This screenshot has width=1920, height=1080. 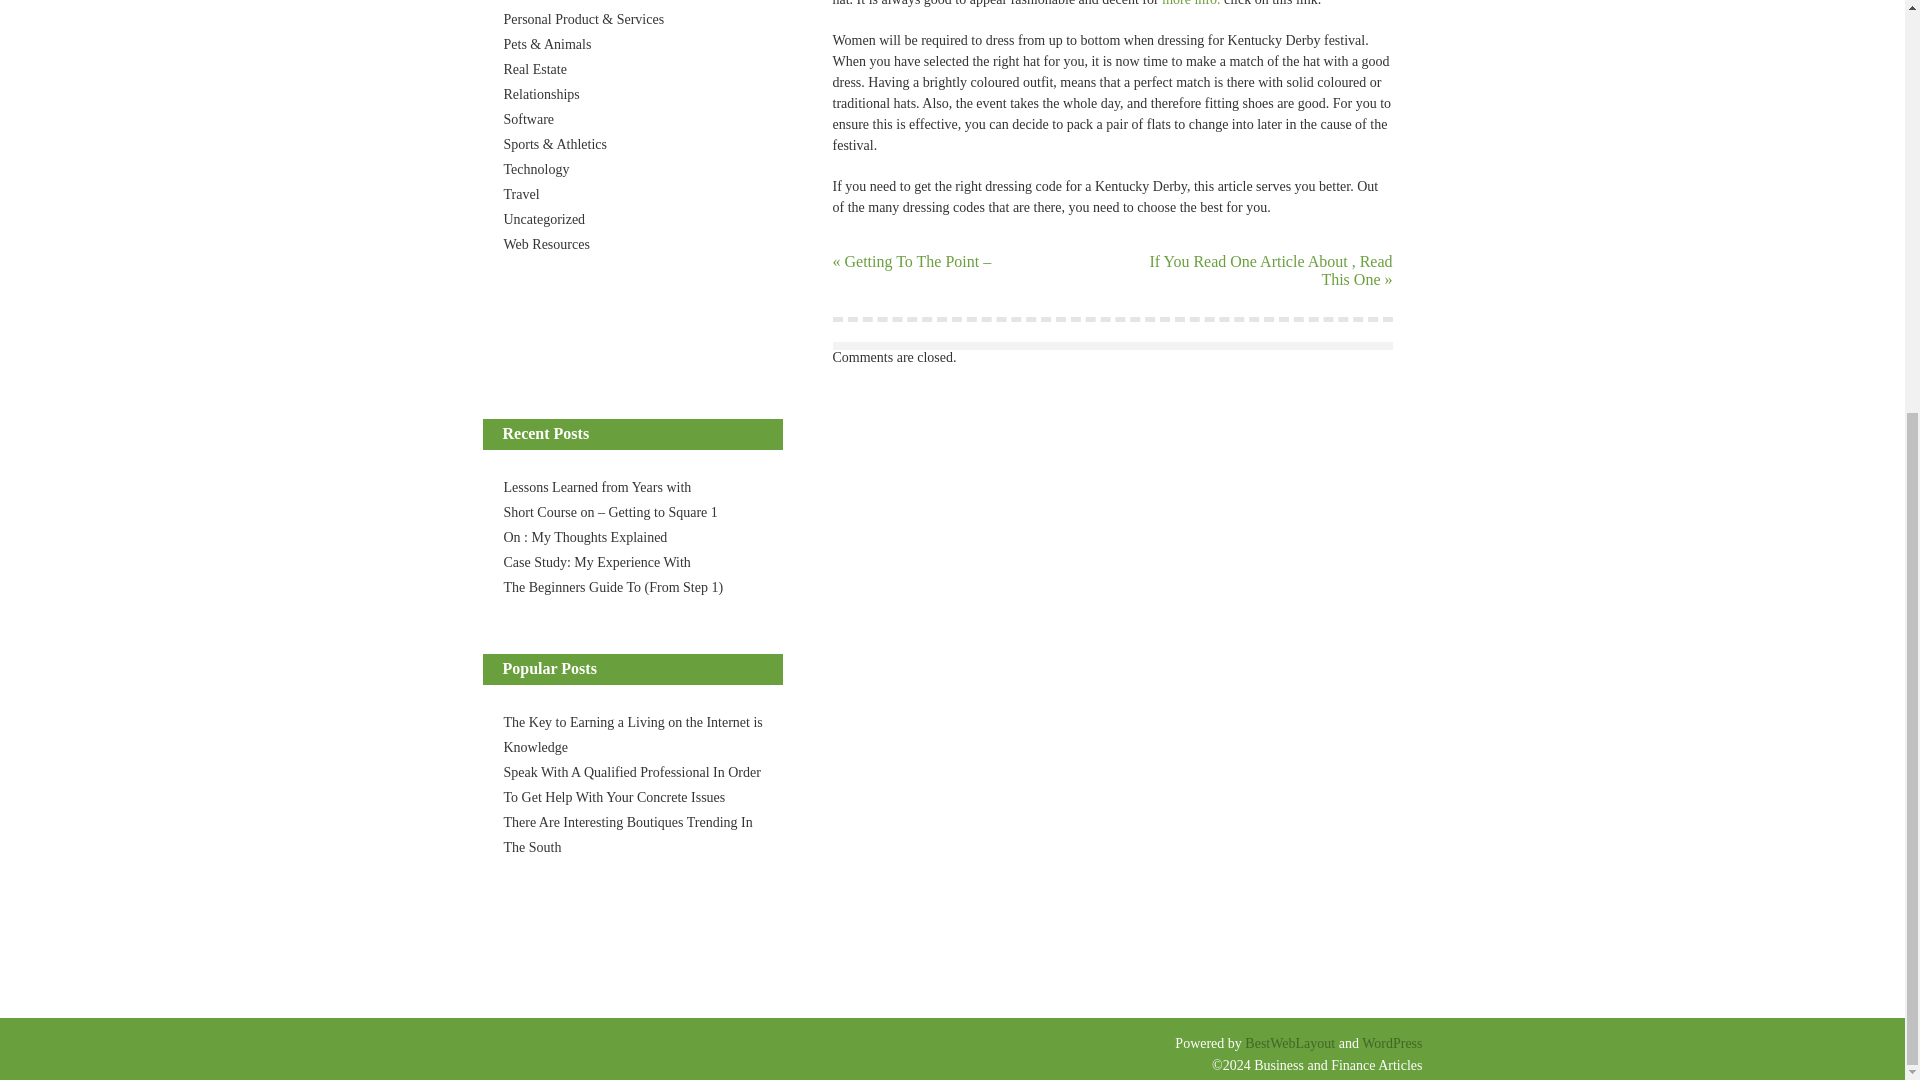 I want to click on Web Resources, so click(x=546, y=244).